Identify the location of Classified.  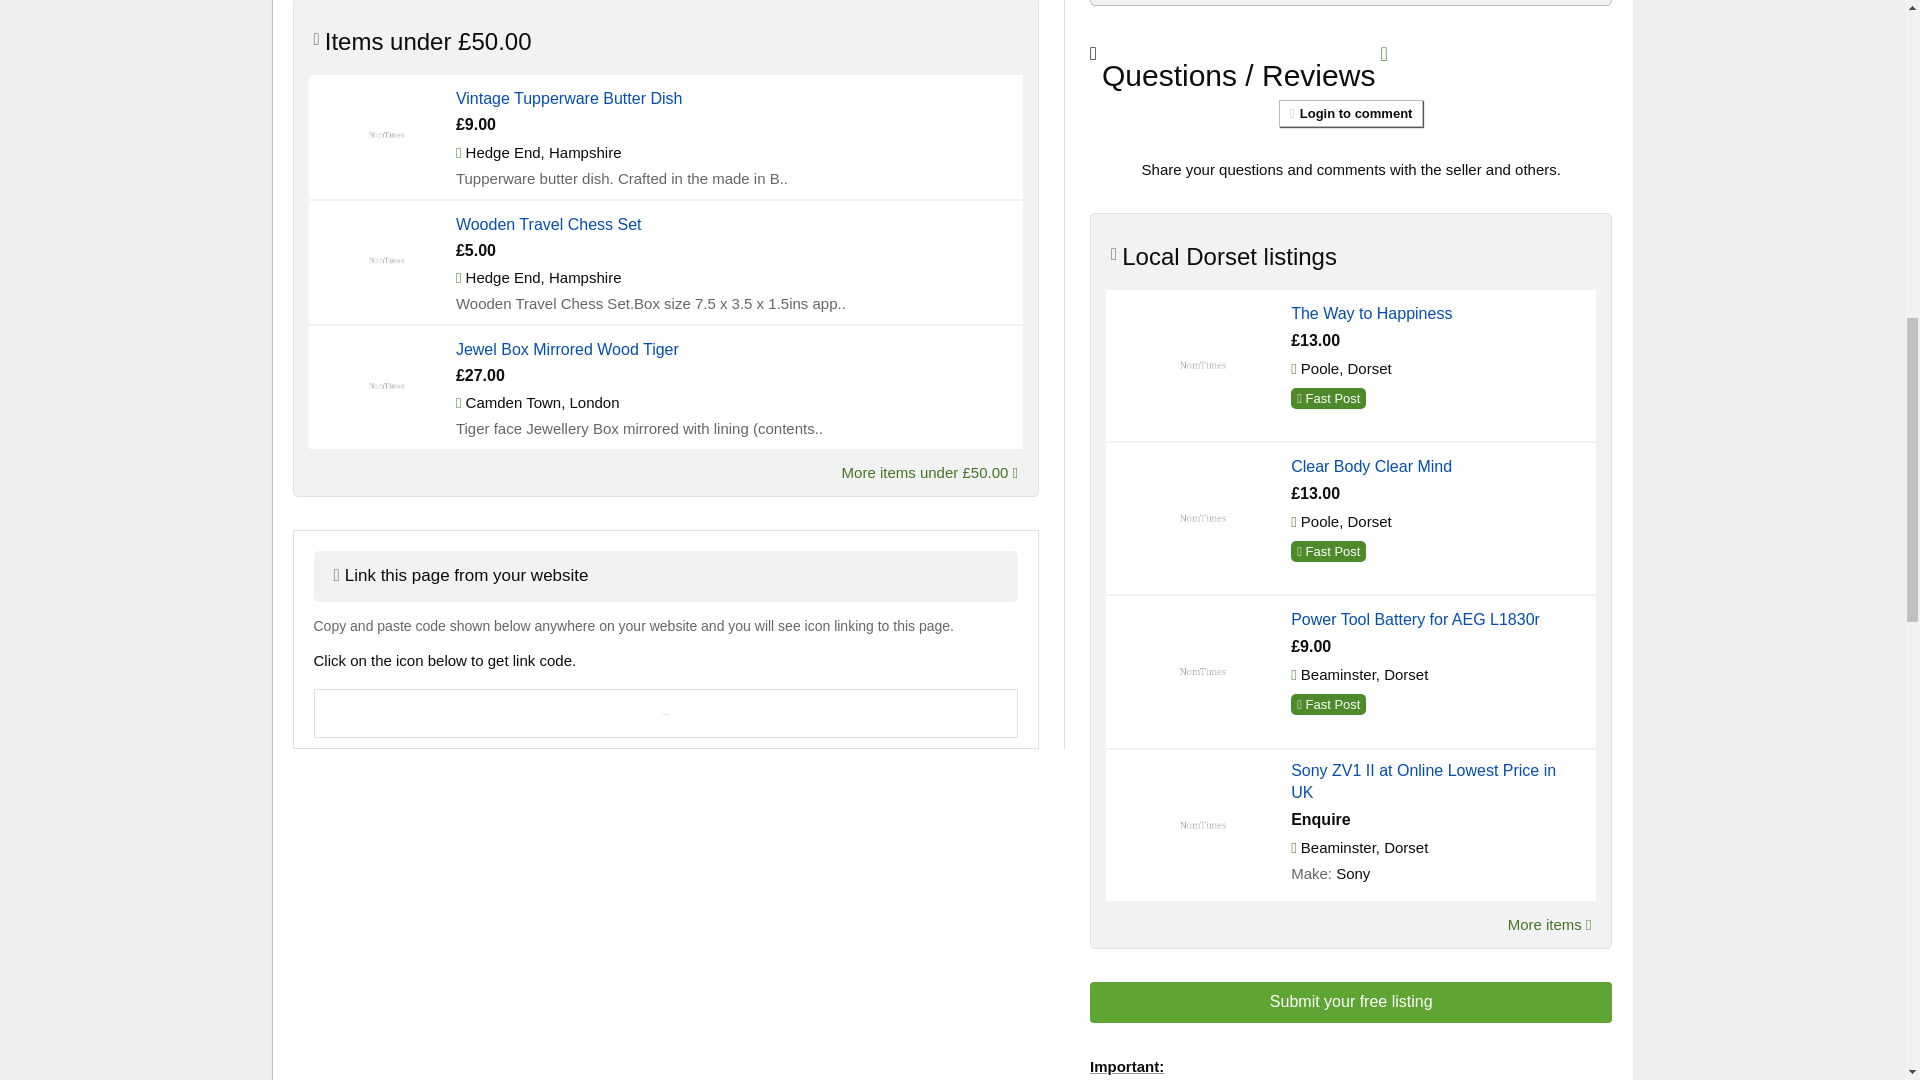
(384, 258).